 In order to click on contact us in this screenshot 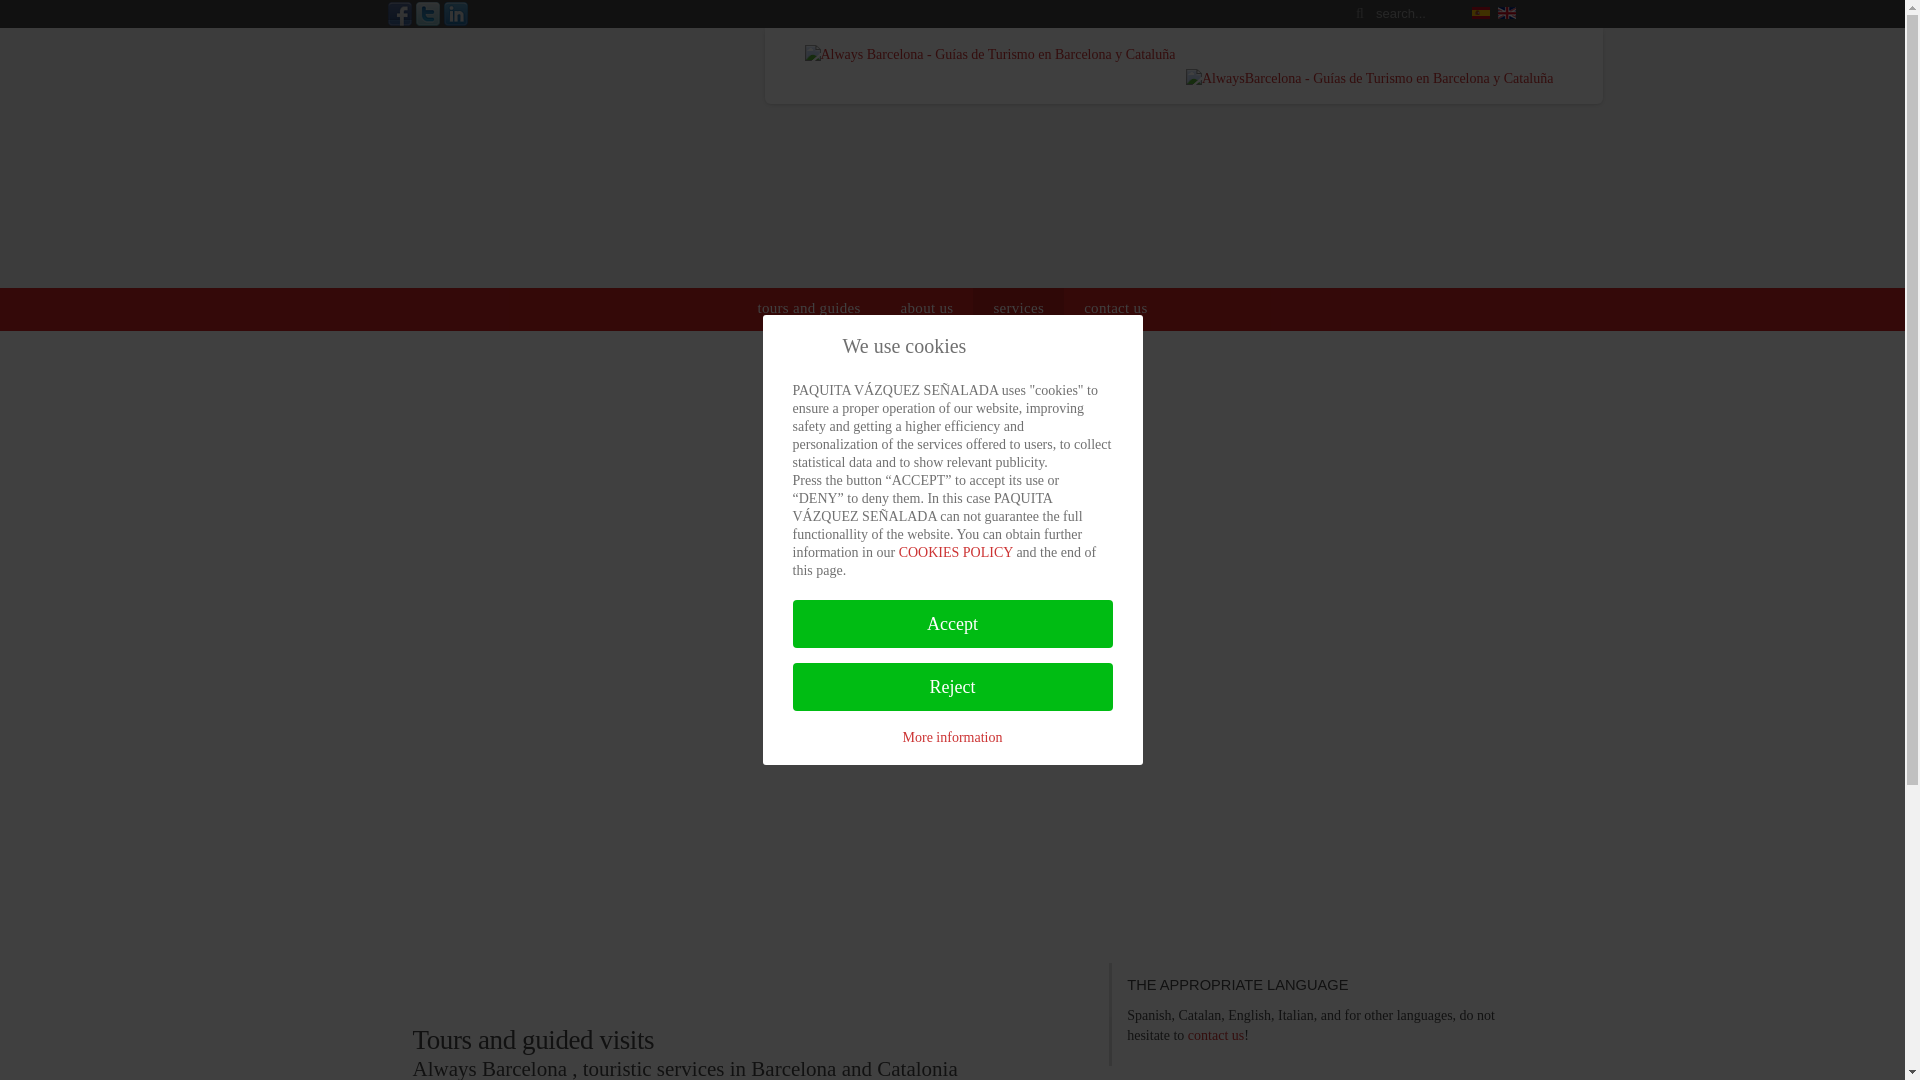, I will do `click(1115, 309)`.